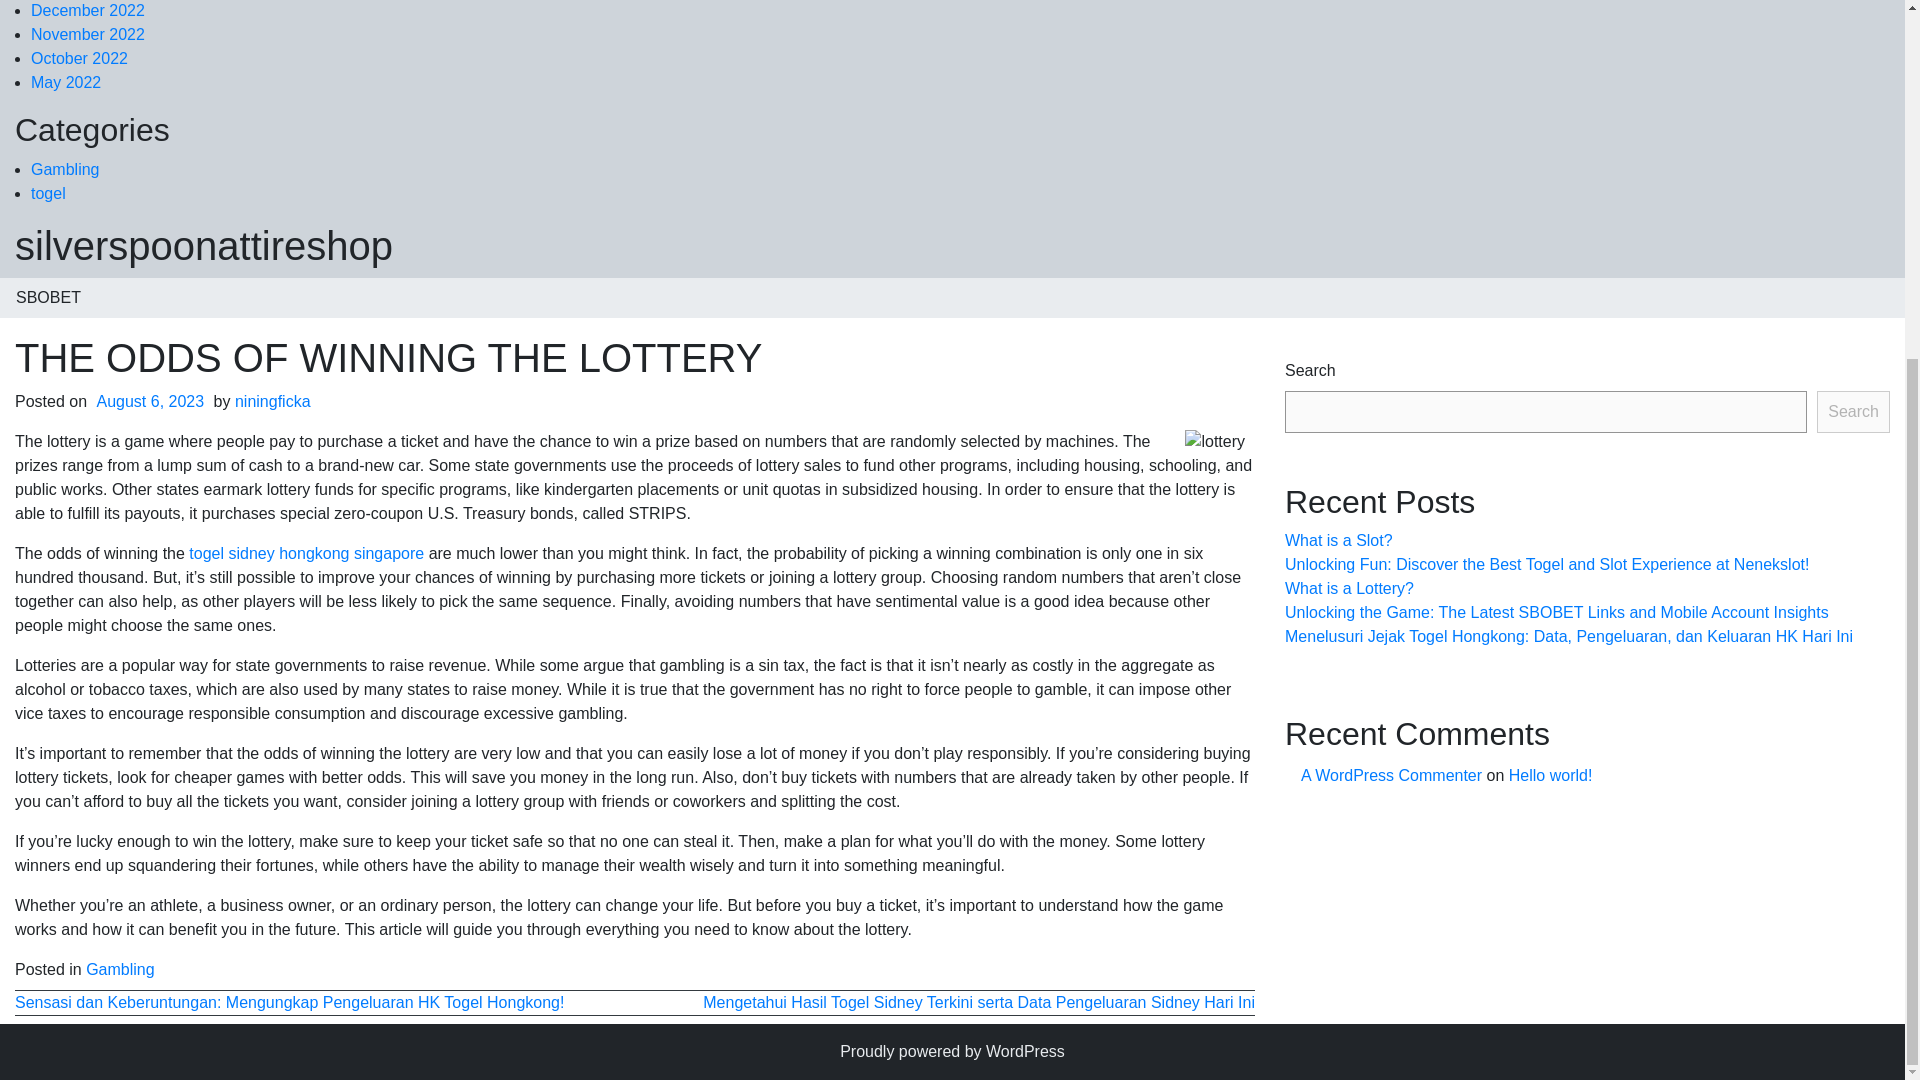  What do you see at coordinates (88, 10) in the screenshot?
I see `December 2022` at bounding box center [88, 10].